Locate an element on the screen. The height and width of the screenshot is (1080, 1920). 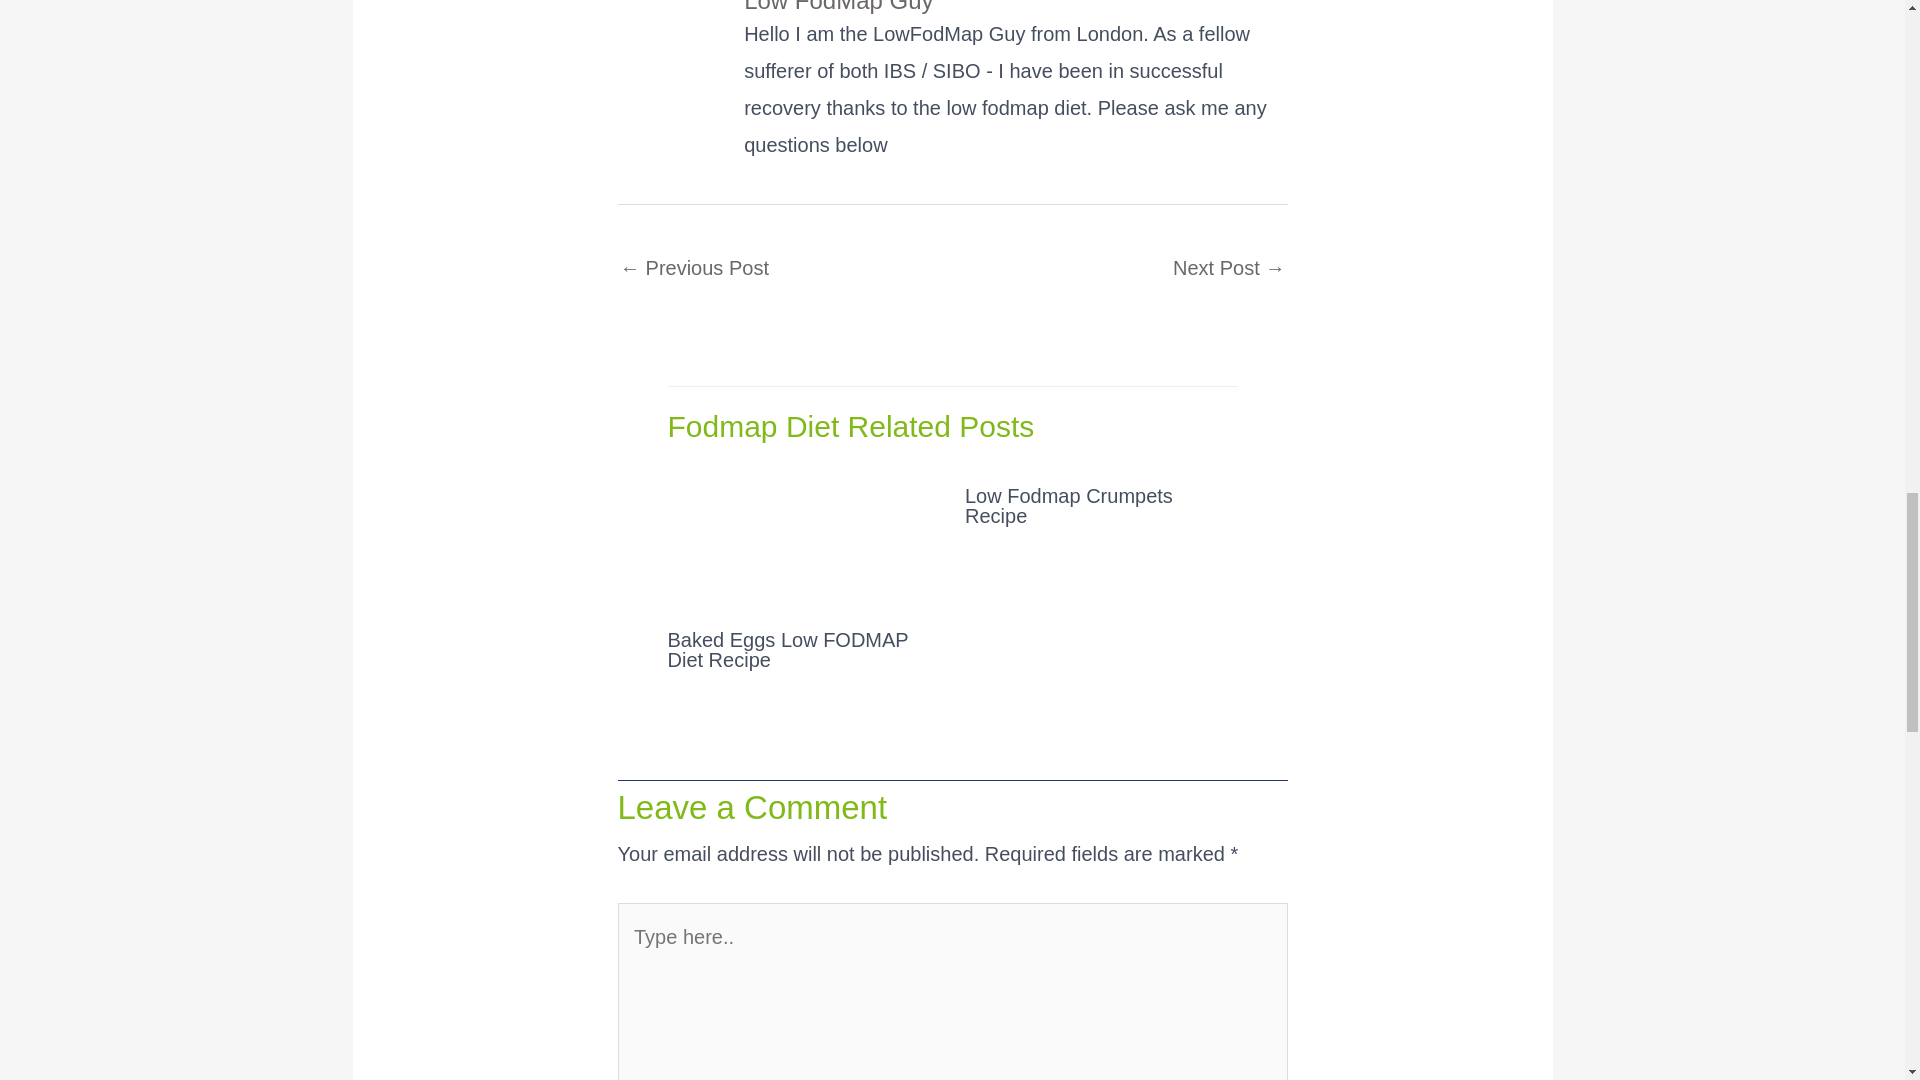
Low FodMap Guy is located at coordinates (1015, 8).